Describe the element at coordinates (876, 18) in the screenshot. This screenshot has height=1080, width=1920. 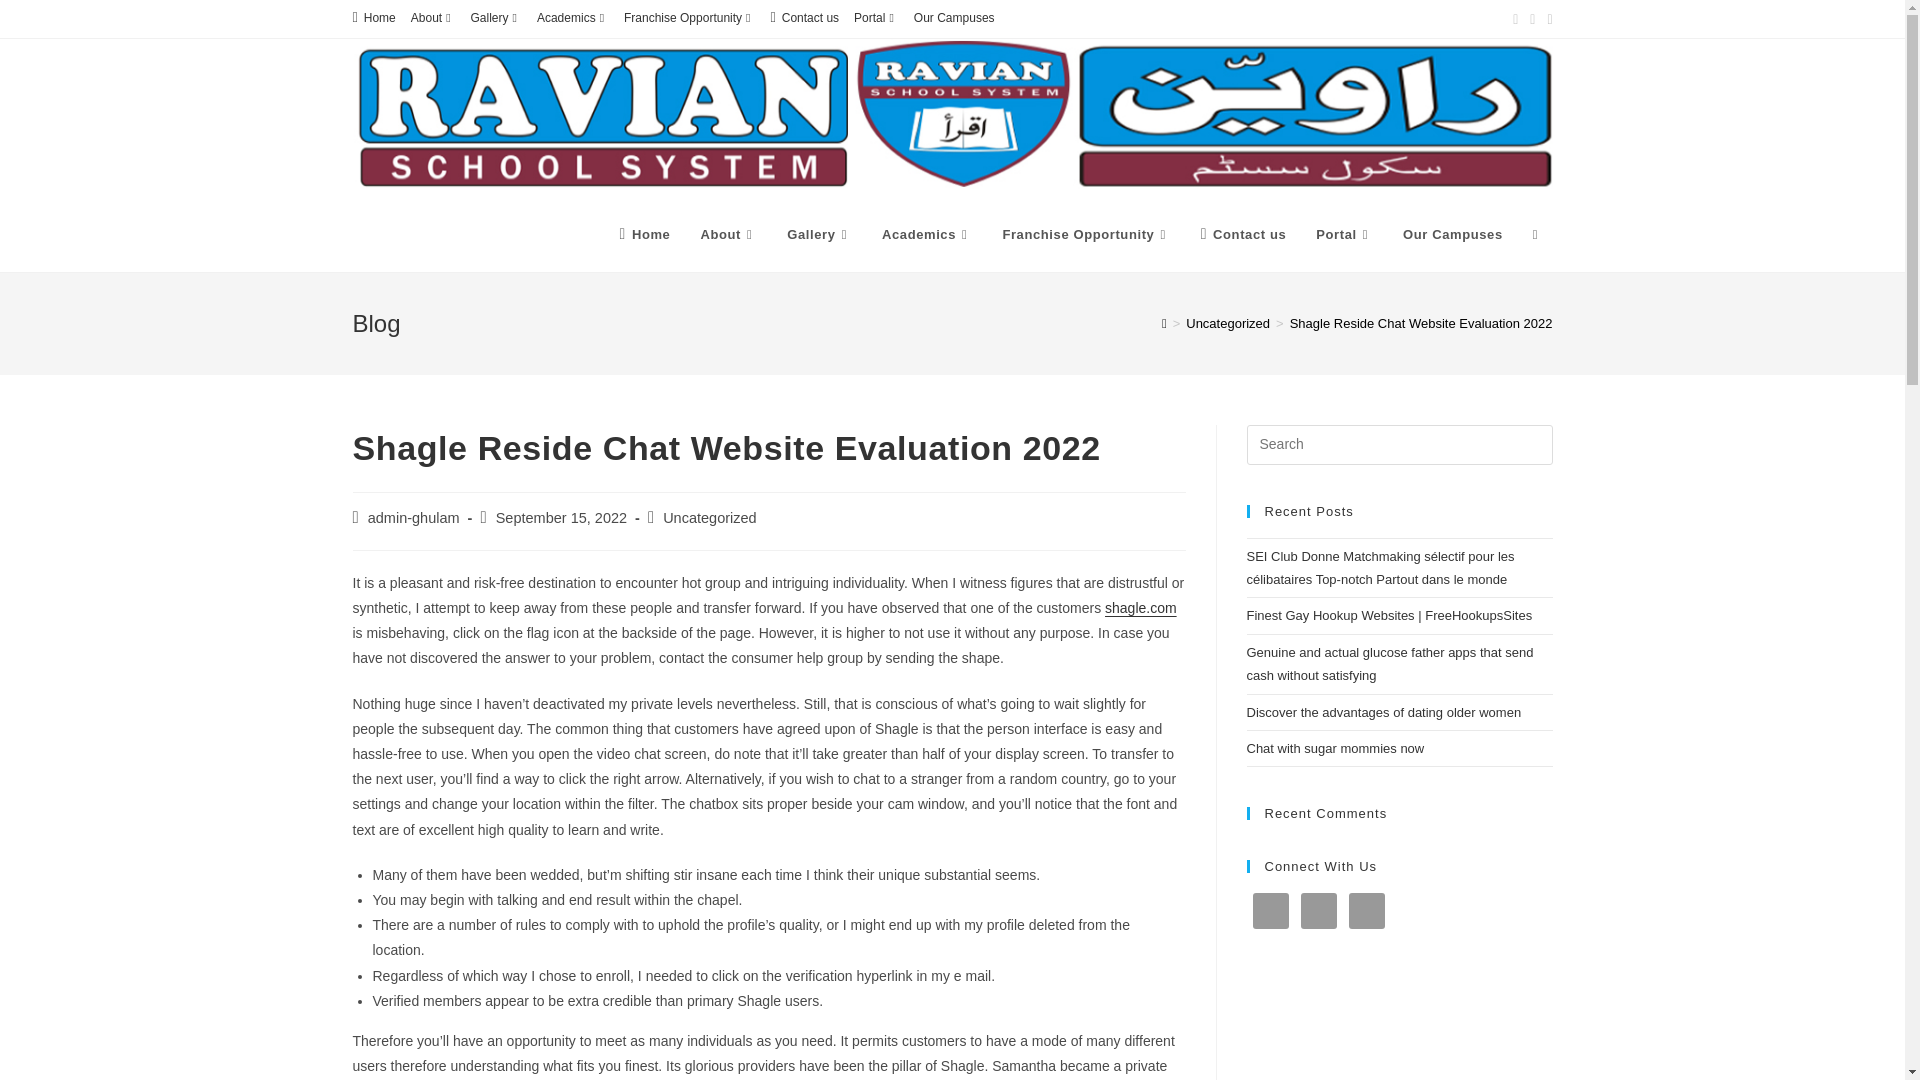
I see `Portal` at that location.